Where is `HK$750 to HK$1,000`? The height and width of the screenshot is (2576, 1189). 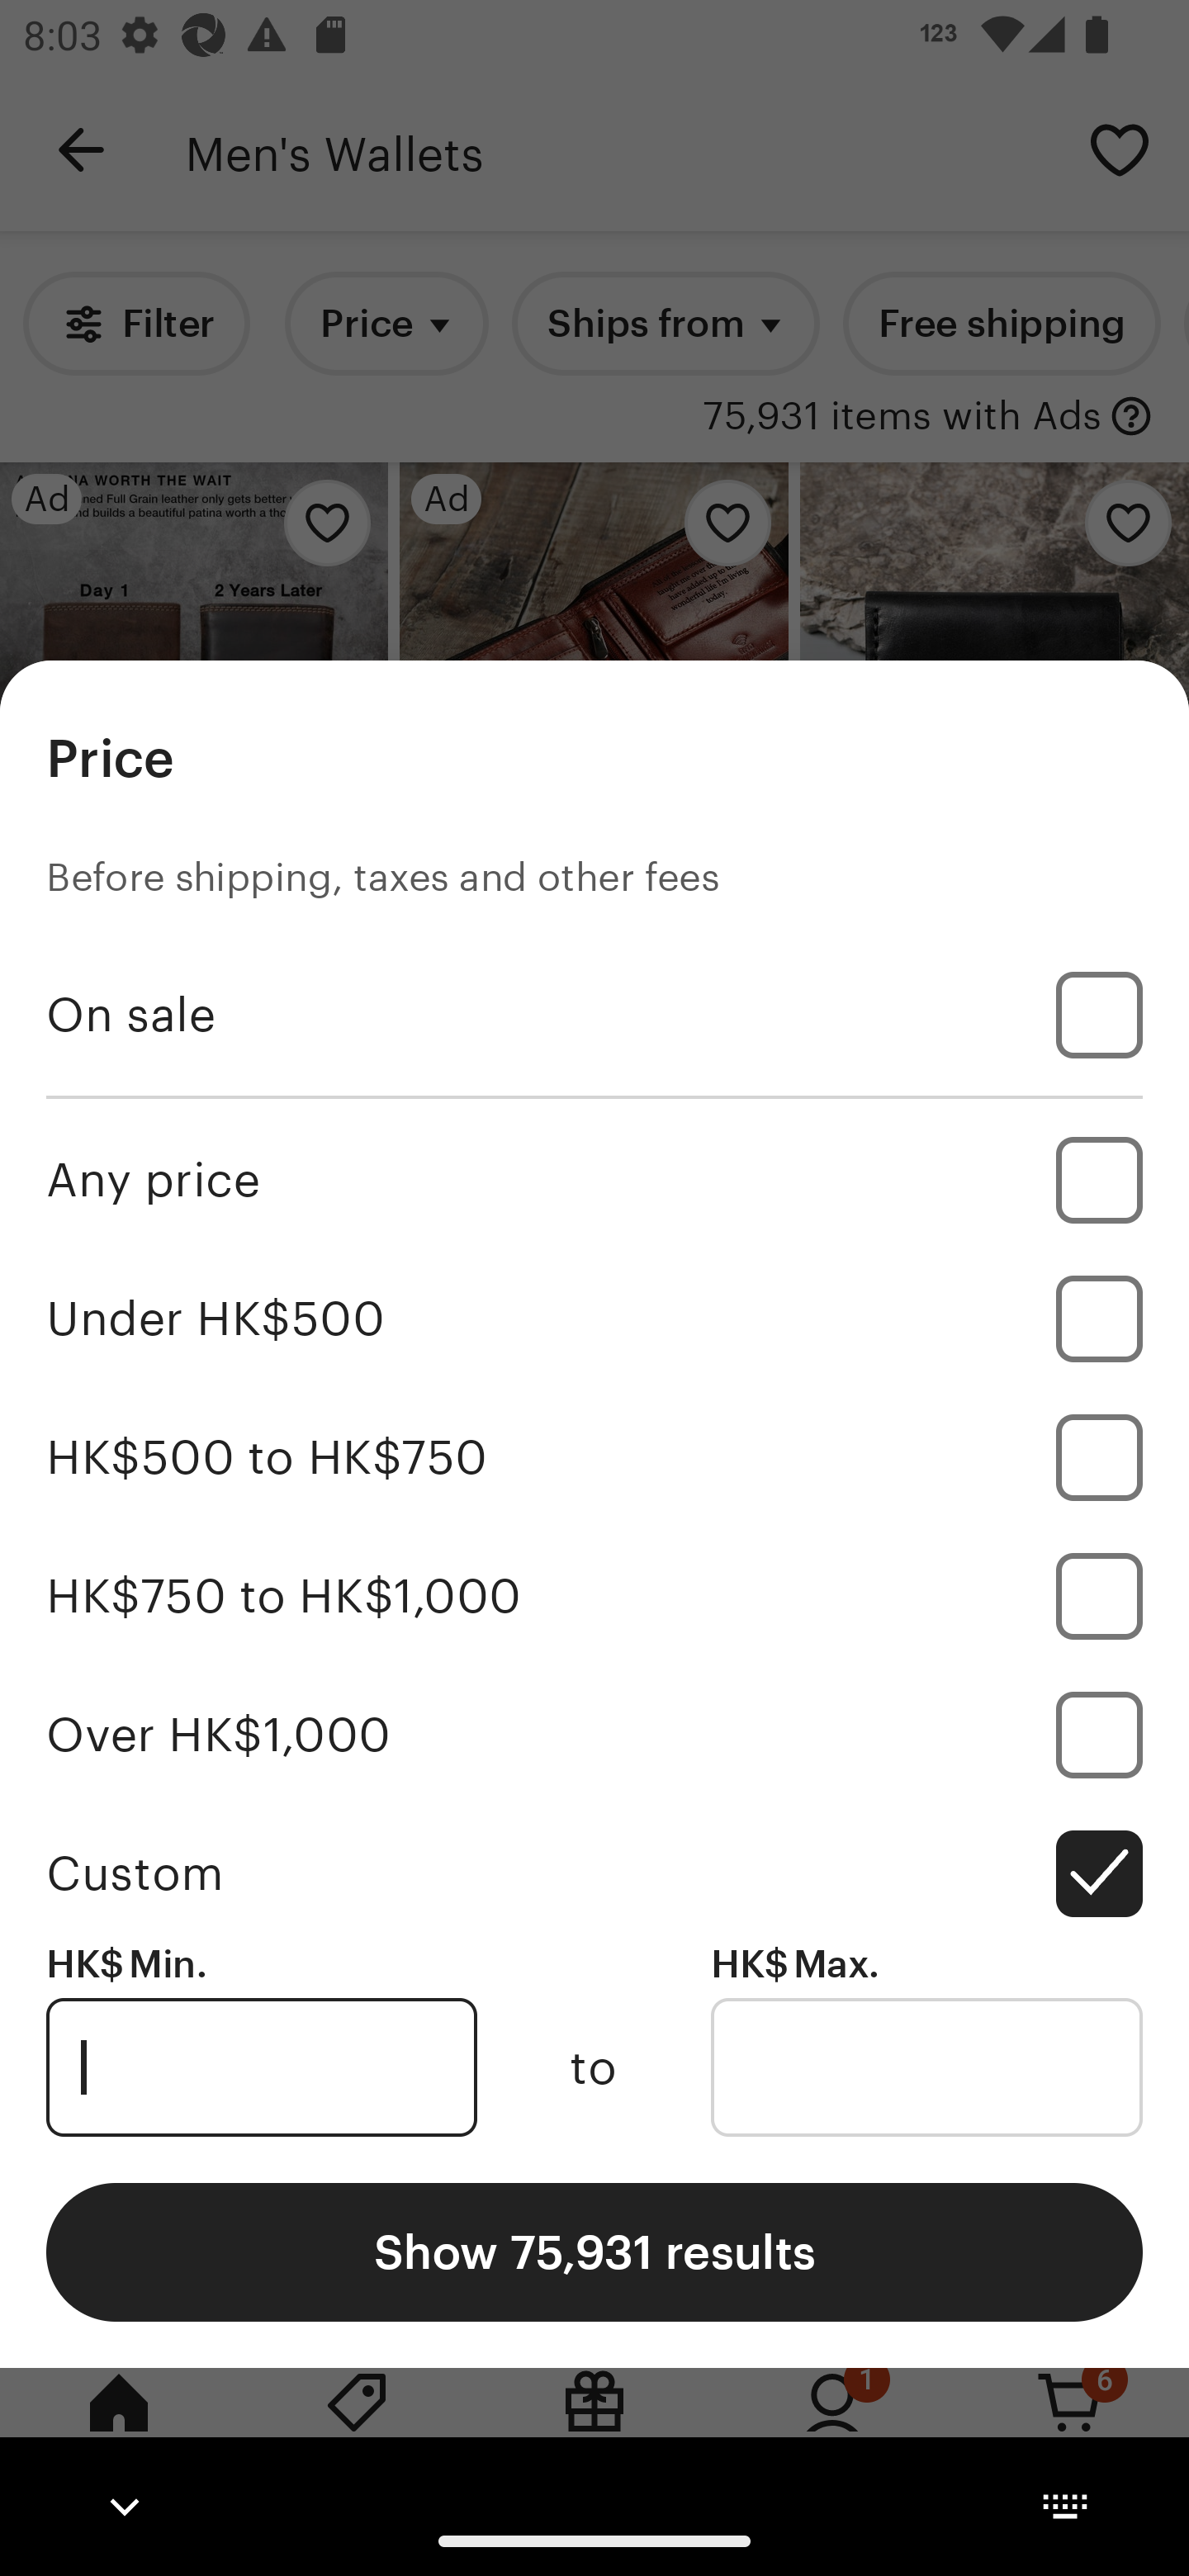 HK$750 to HK$1,000 is located at coordinates (594, 1595).